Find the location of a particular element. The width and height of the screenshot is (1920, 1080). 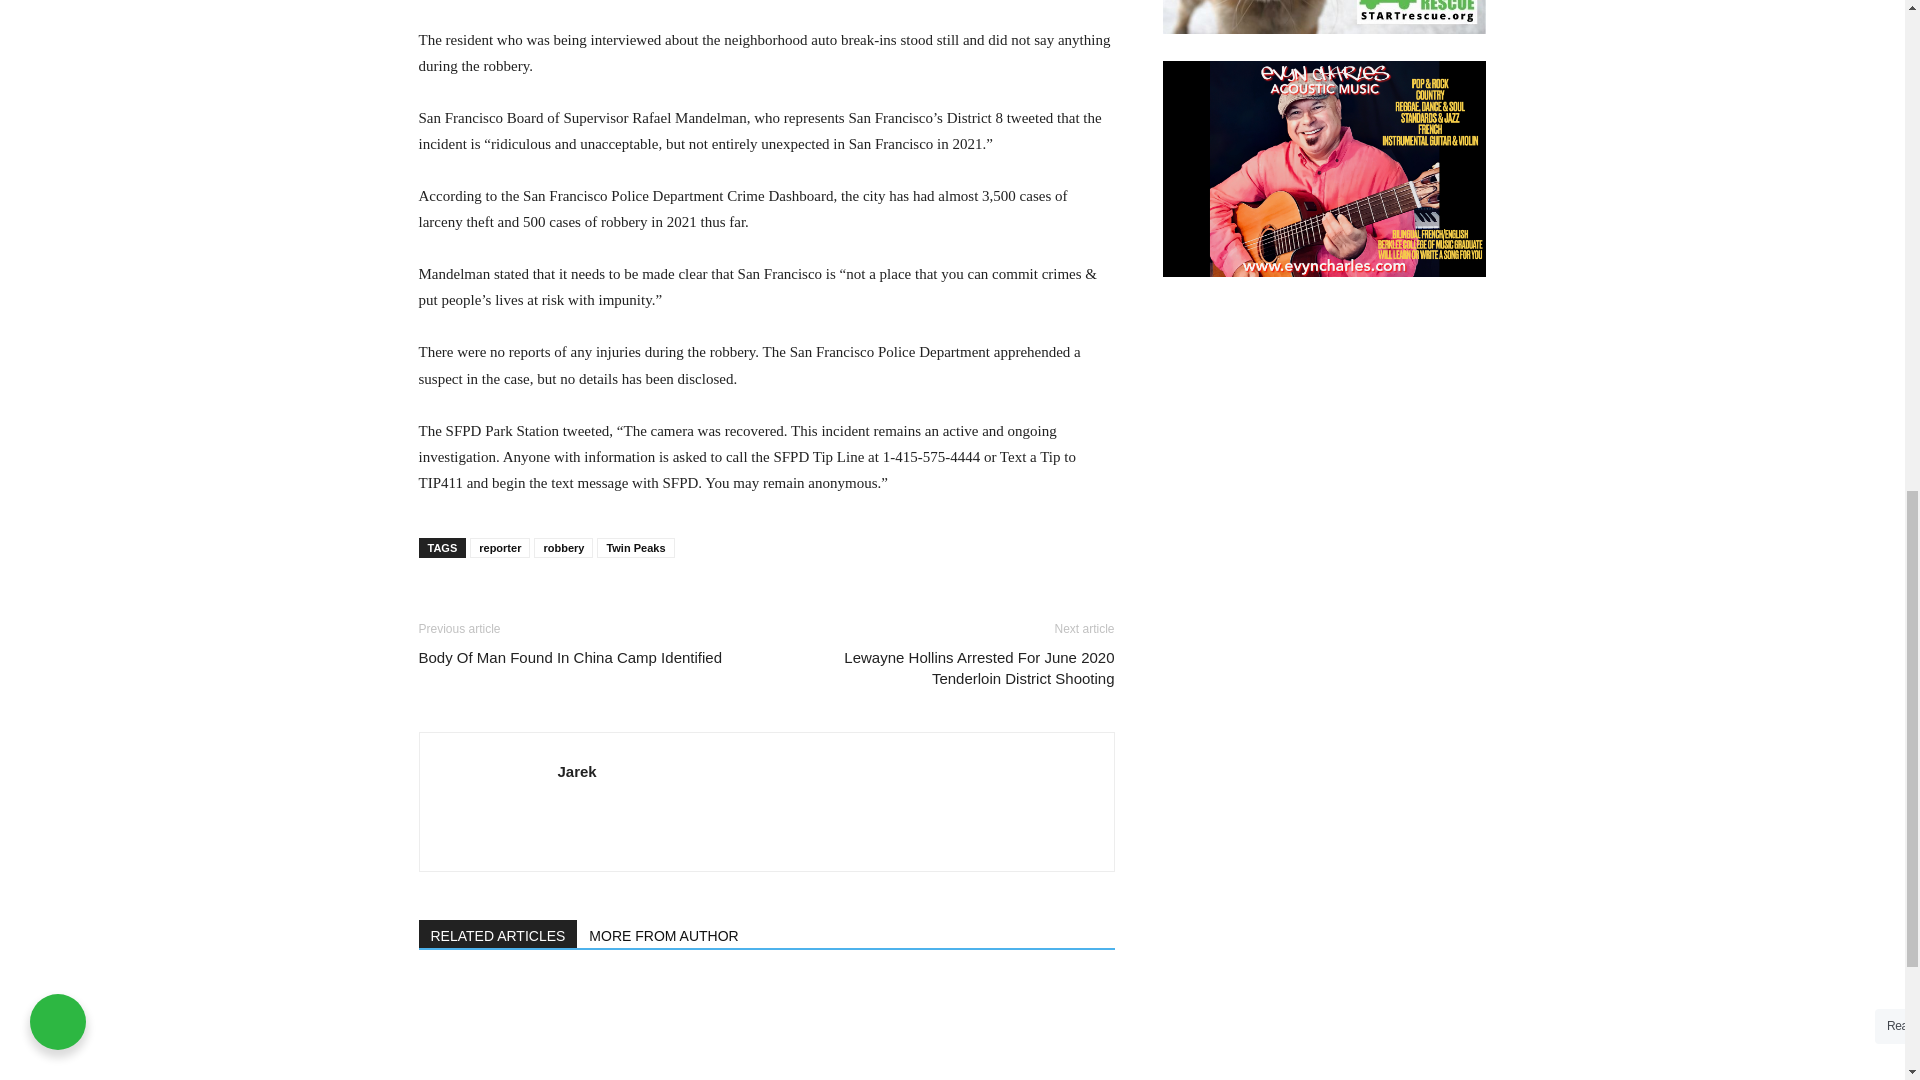

Actor James B. Sikking Dies At 90 is located at coordinates (526, 1028).